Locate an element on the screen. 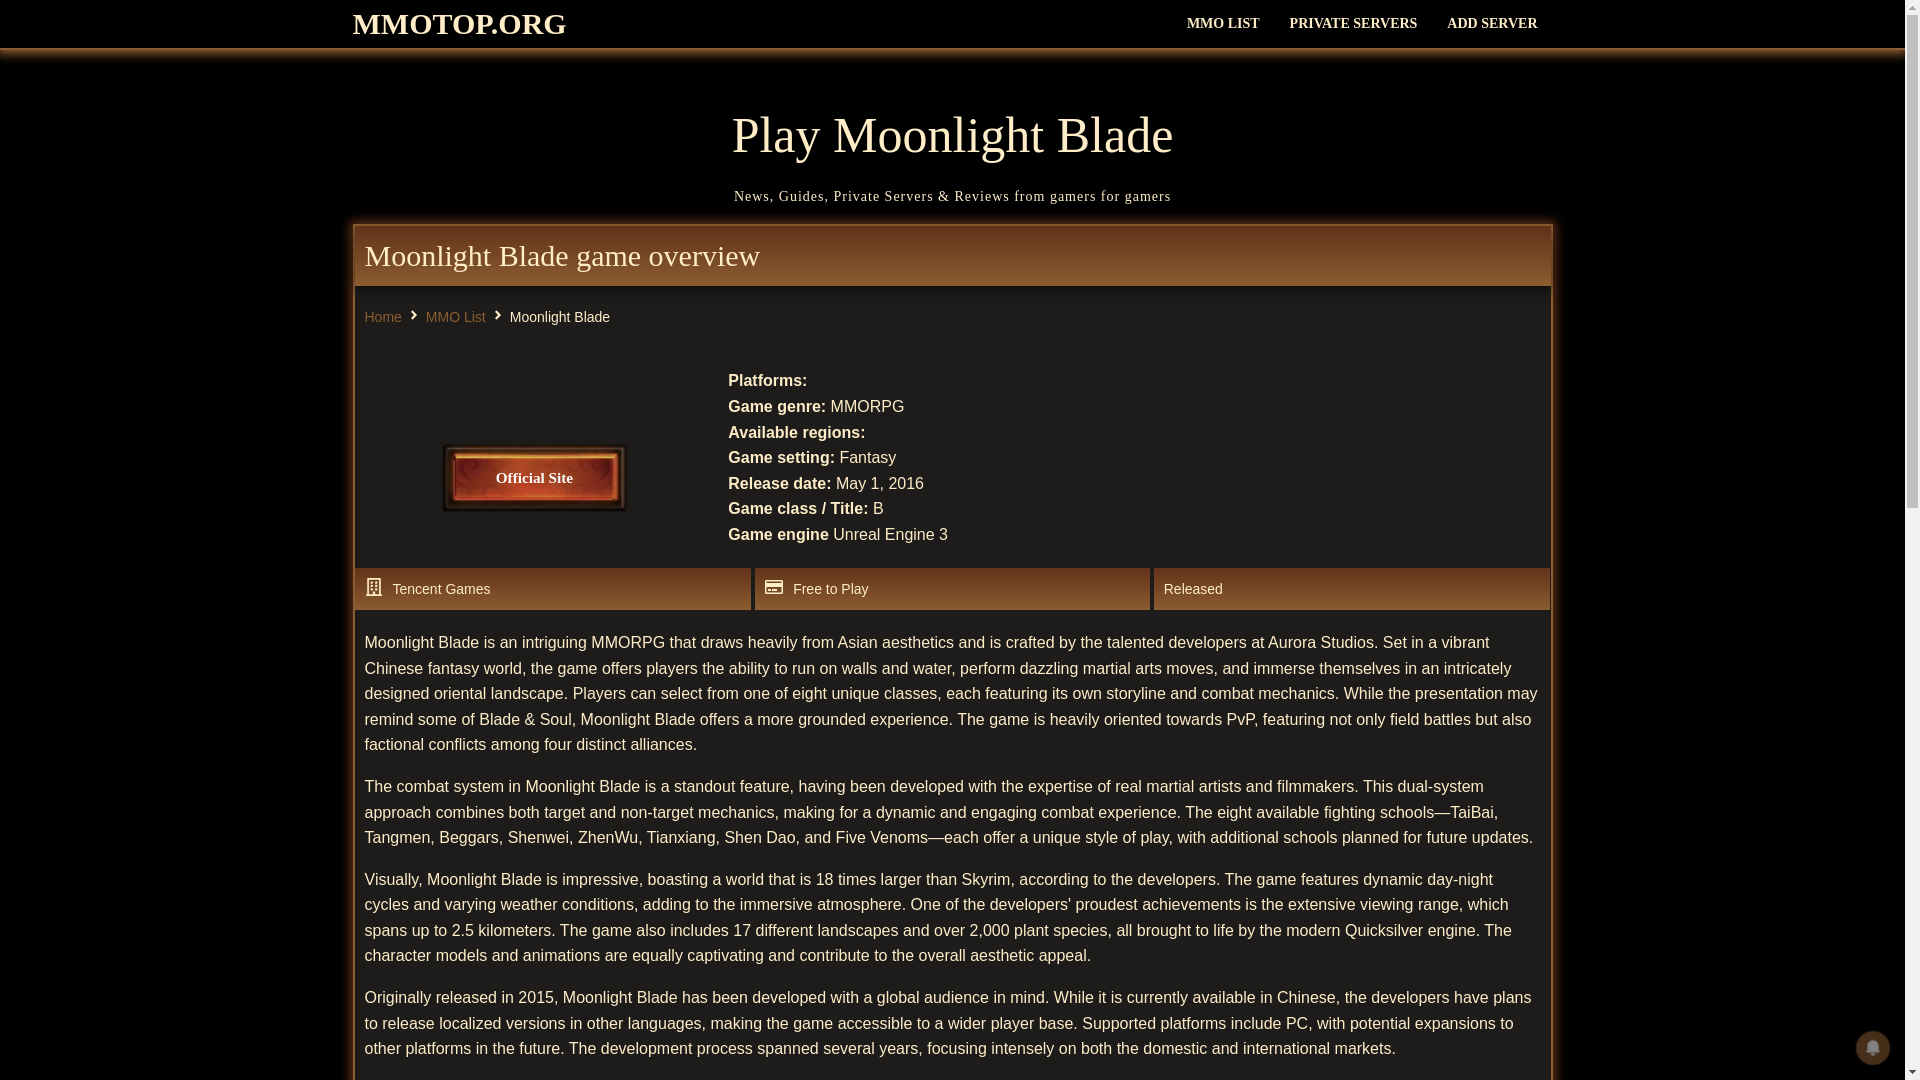  PRIVATE SERVERS is located at coordinates (1353, 24).